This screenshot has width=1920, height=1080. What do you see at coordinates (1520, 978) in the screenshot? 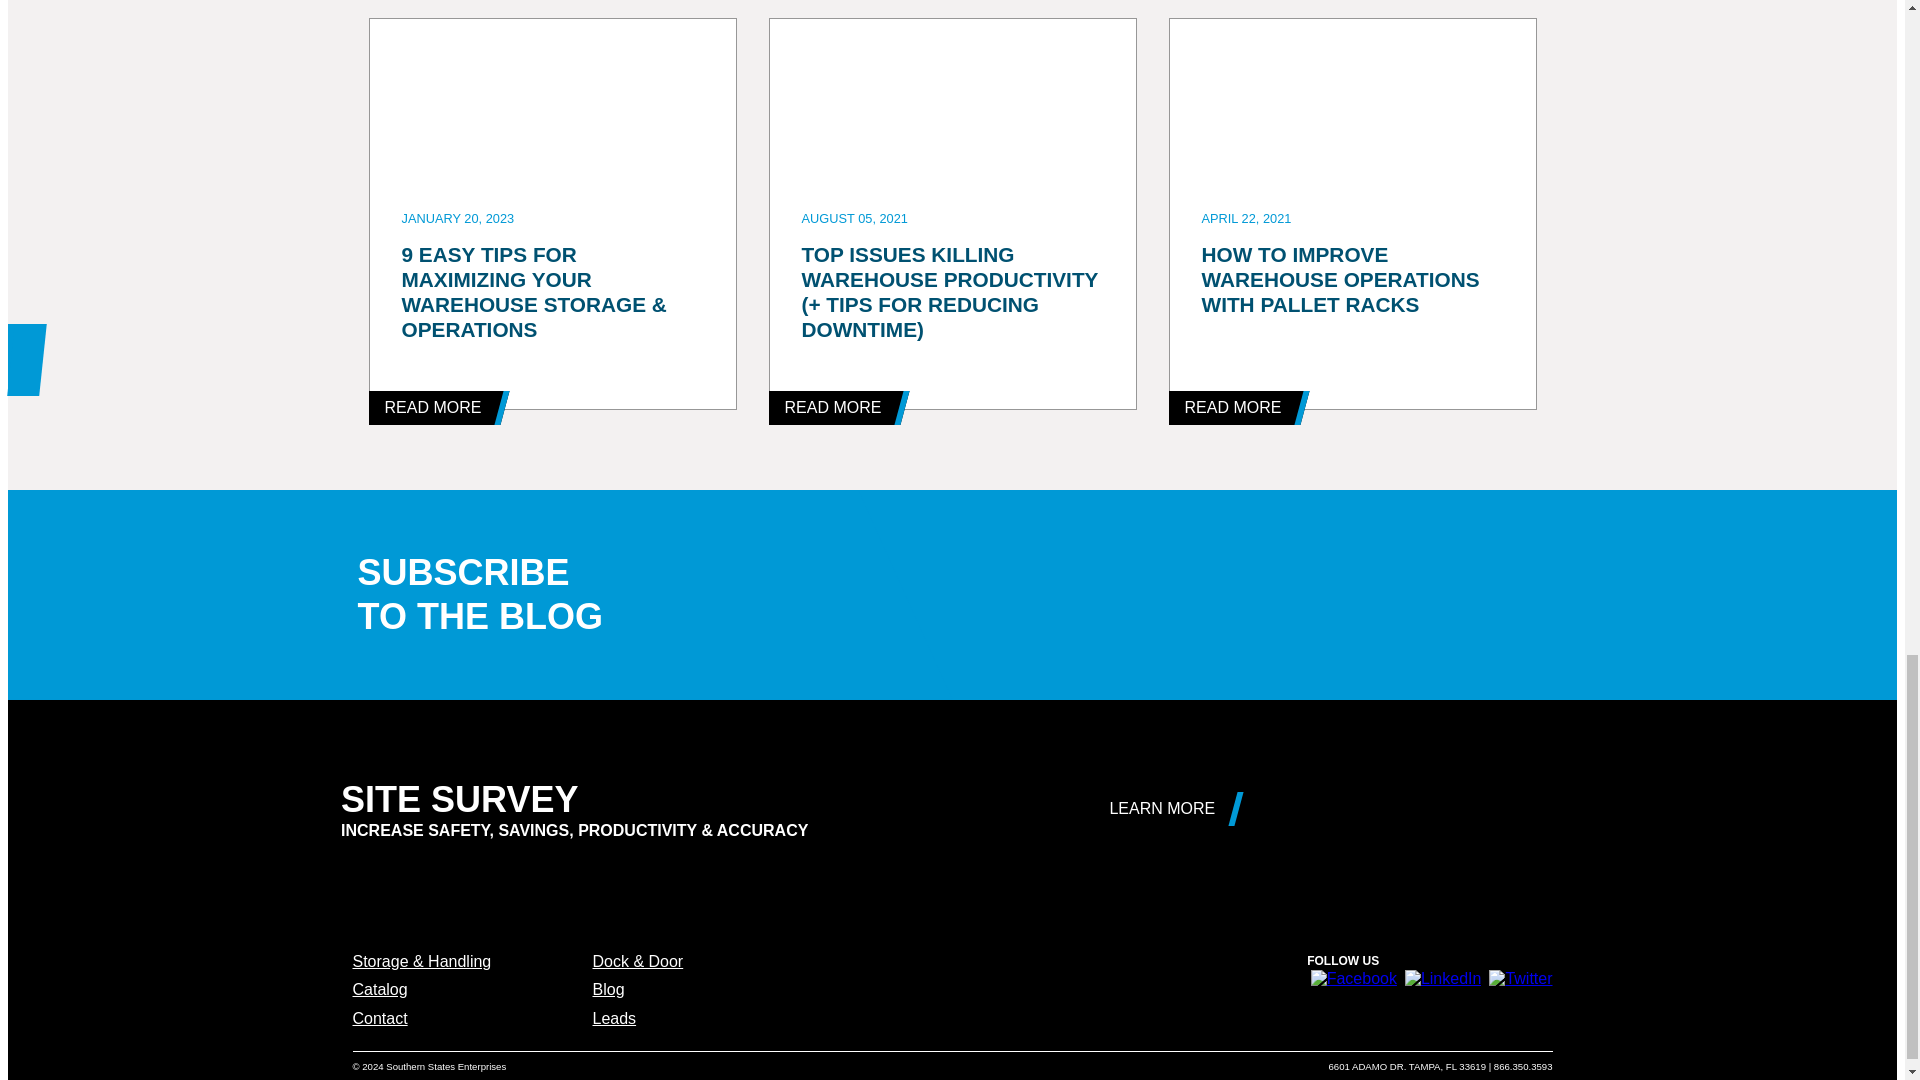
I see `LinkedIn` at bounding box center [1520, 978].